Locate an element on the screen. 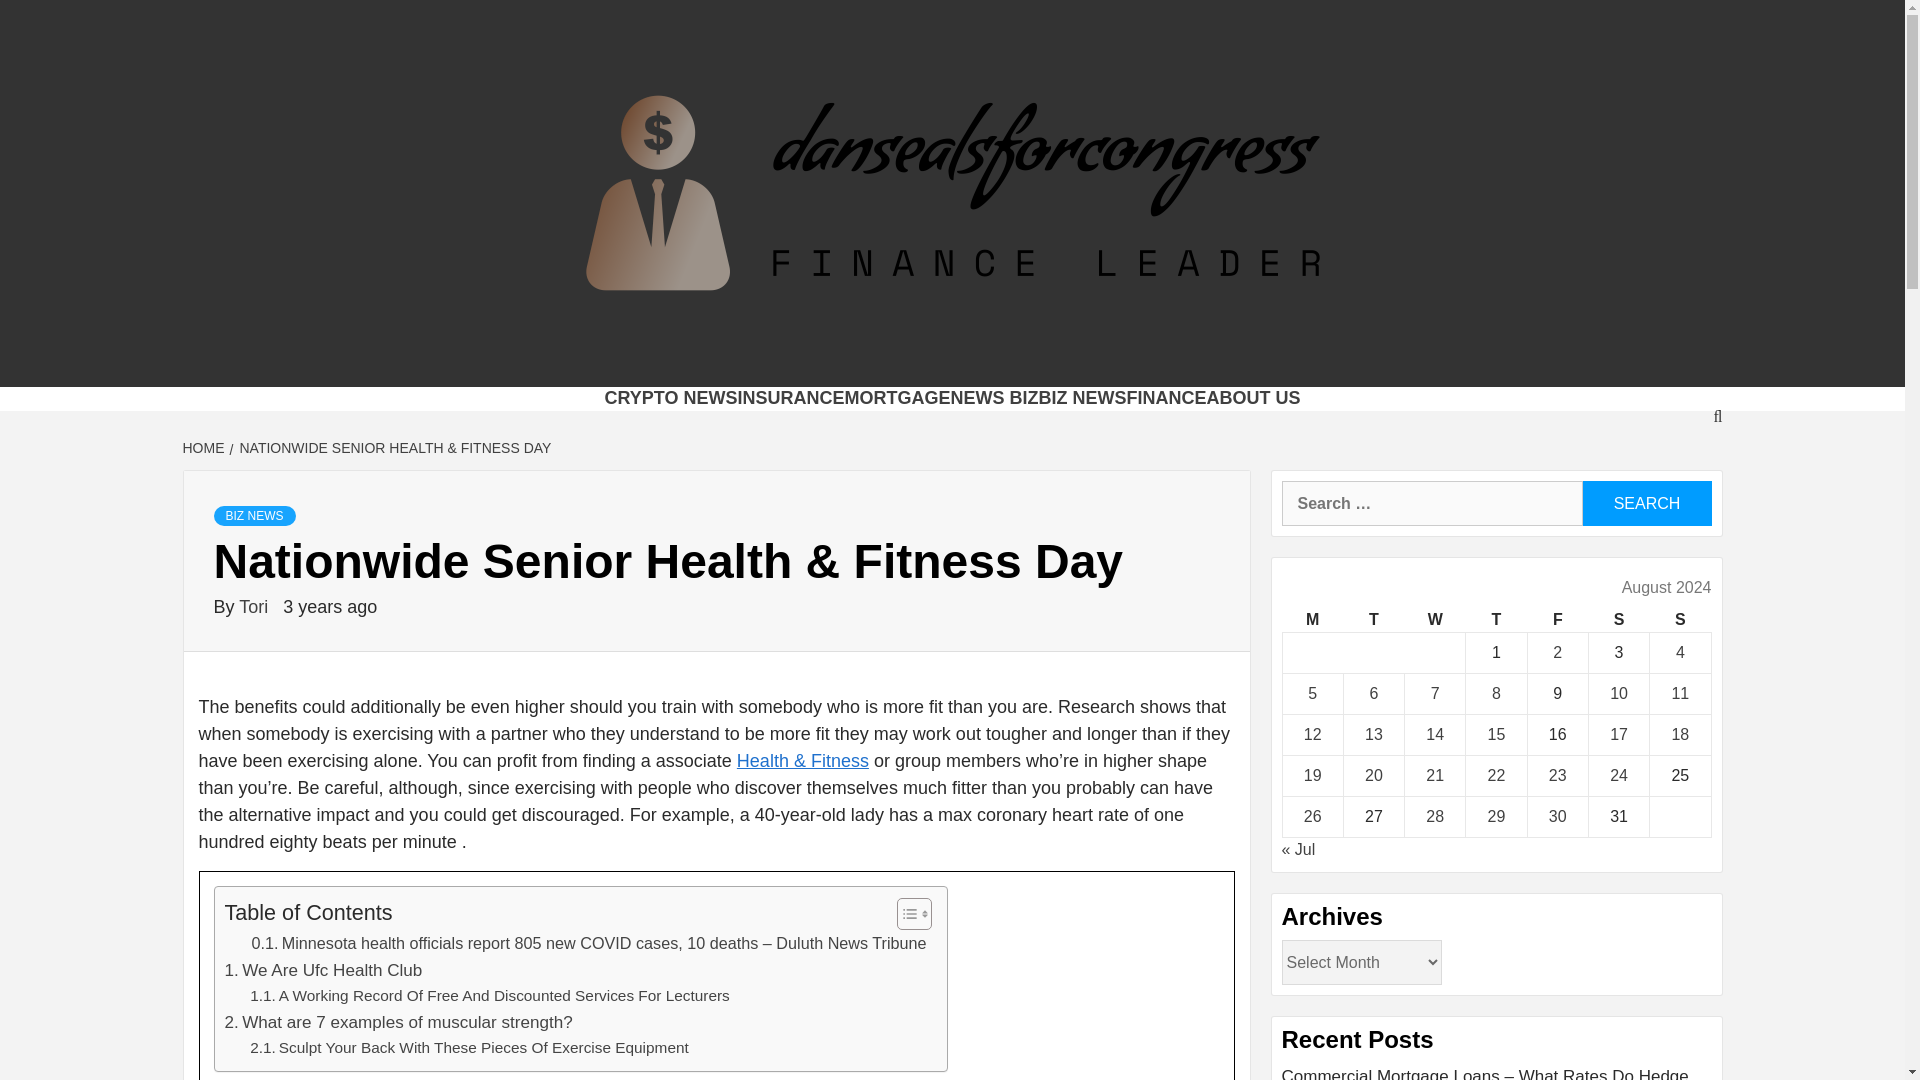  INSURANCE is located at coordinates (790, 398).